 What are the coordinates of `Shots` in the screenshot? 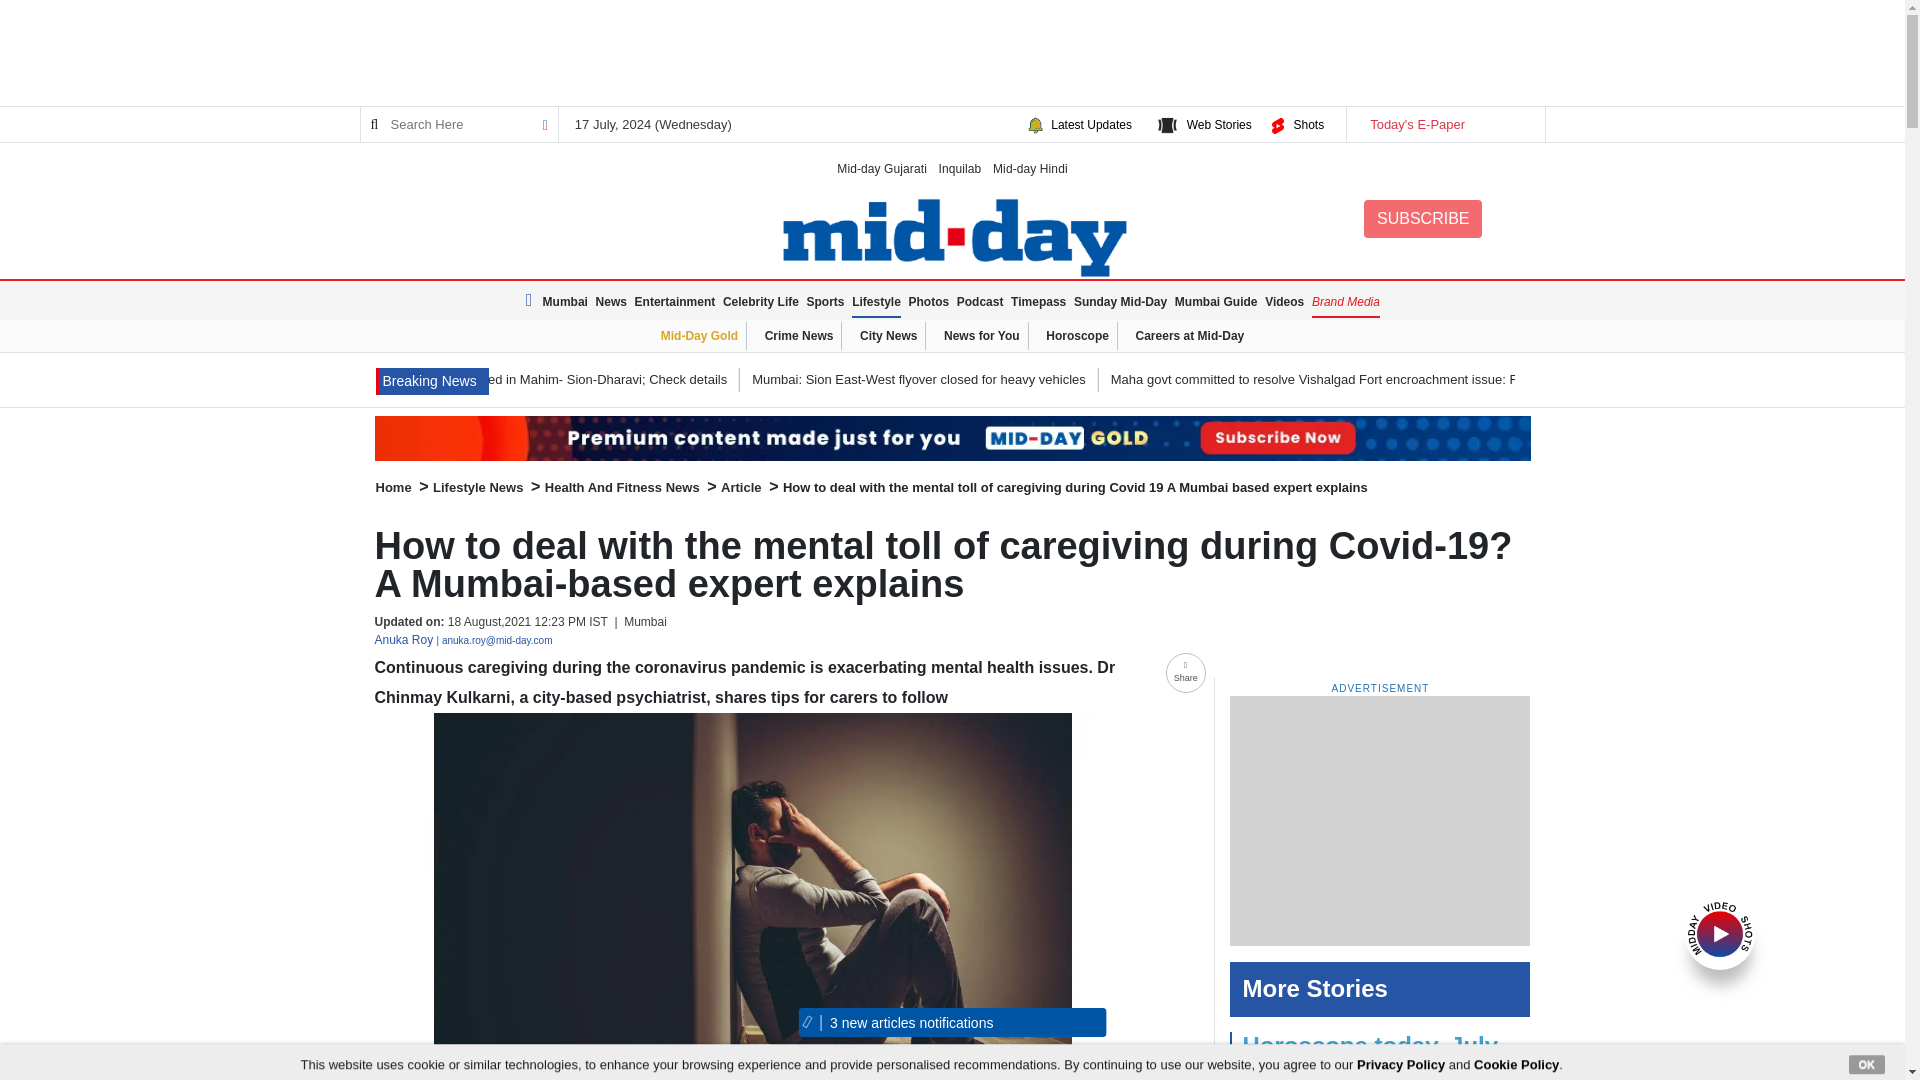 It's located at (1308, 124).